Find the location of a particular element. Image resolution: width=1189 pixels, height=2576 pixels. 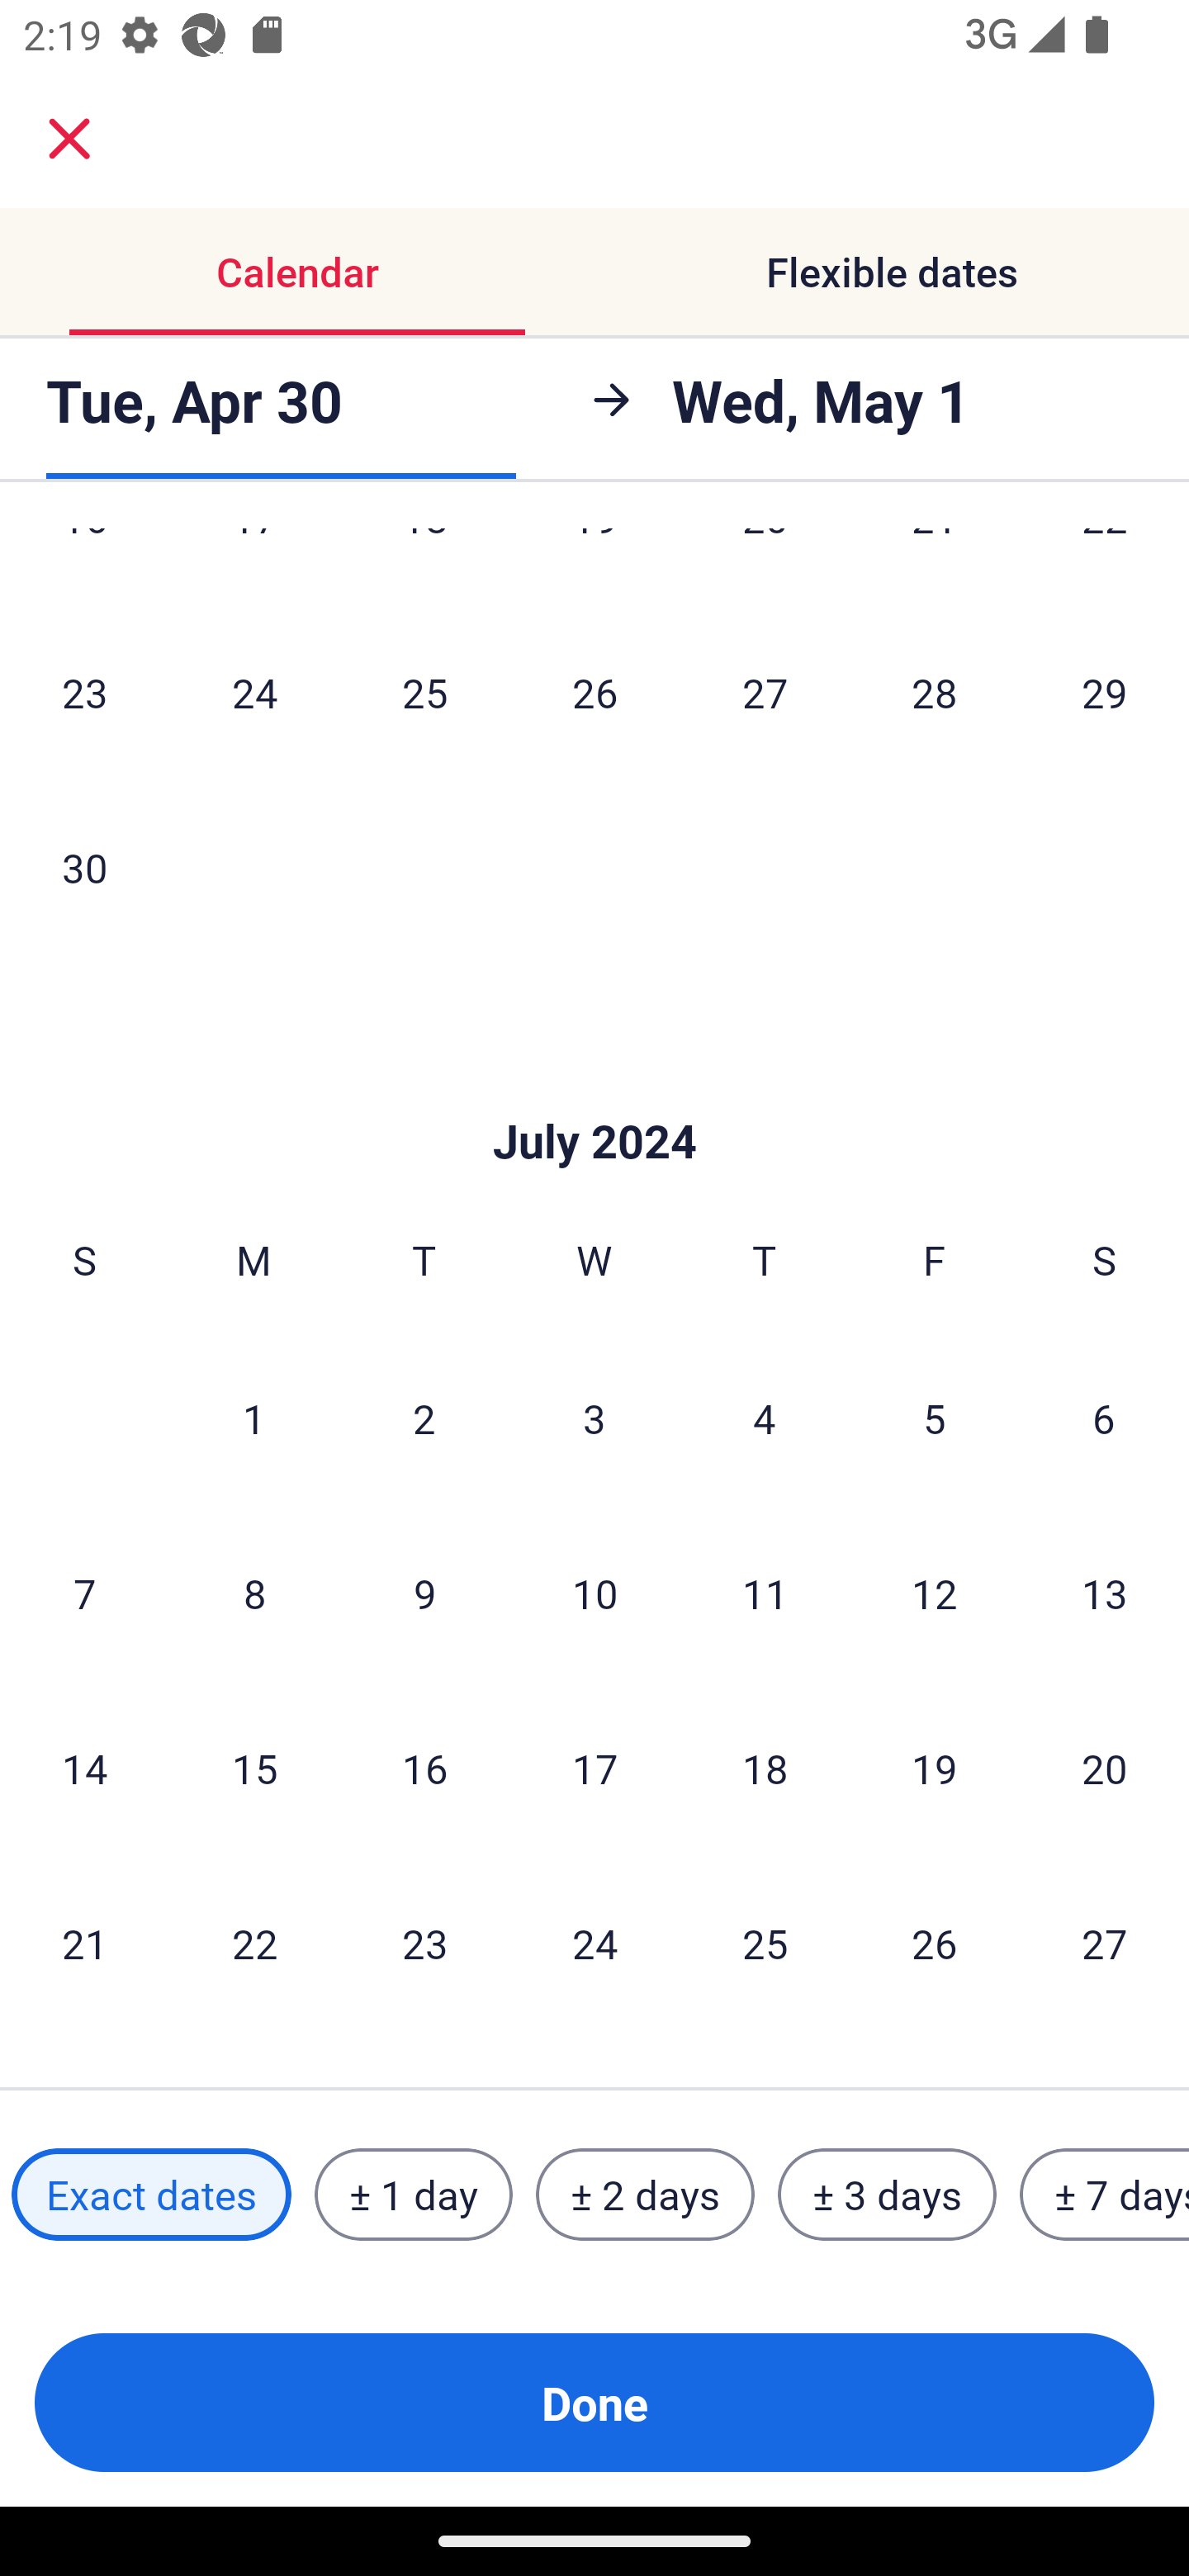

12 Friday, July 12, 2024 is located at coordinates (935, 1593).